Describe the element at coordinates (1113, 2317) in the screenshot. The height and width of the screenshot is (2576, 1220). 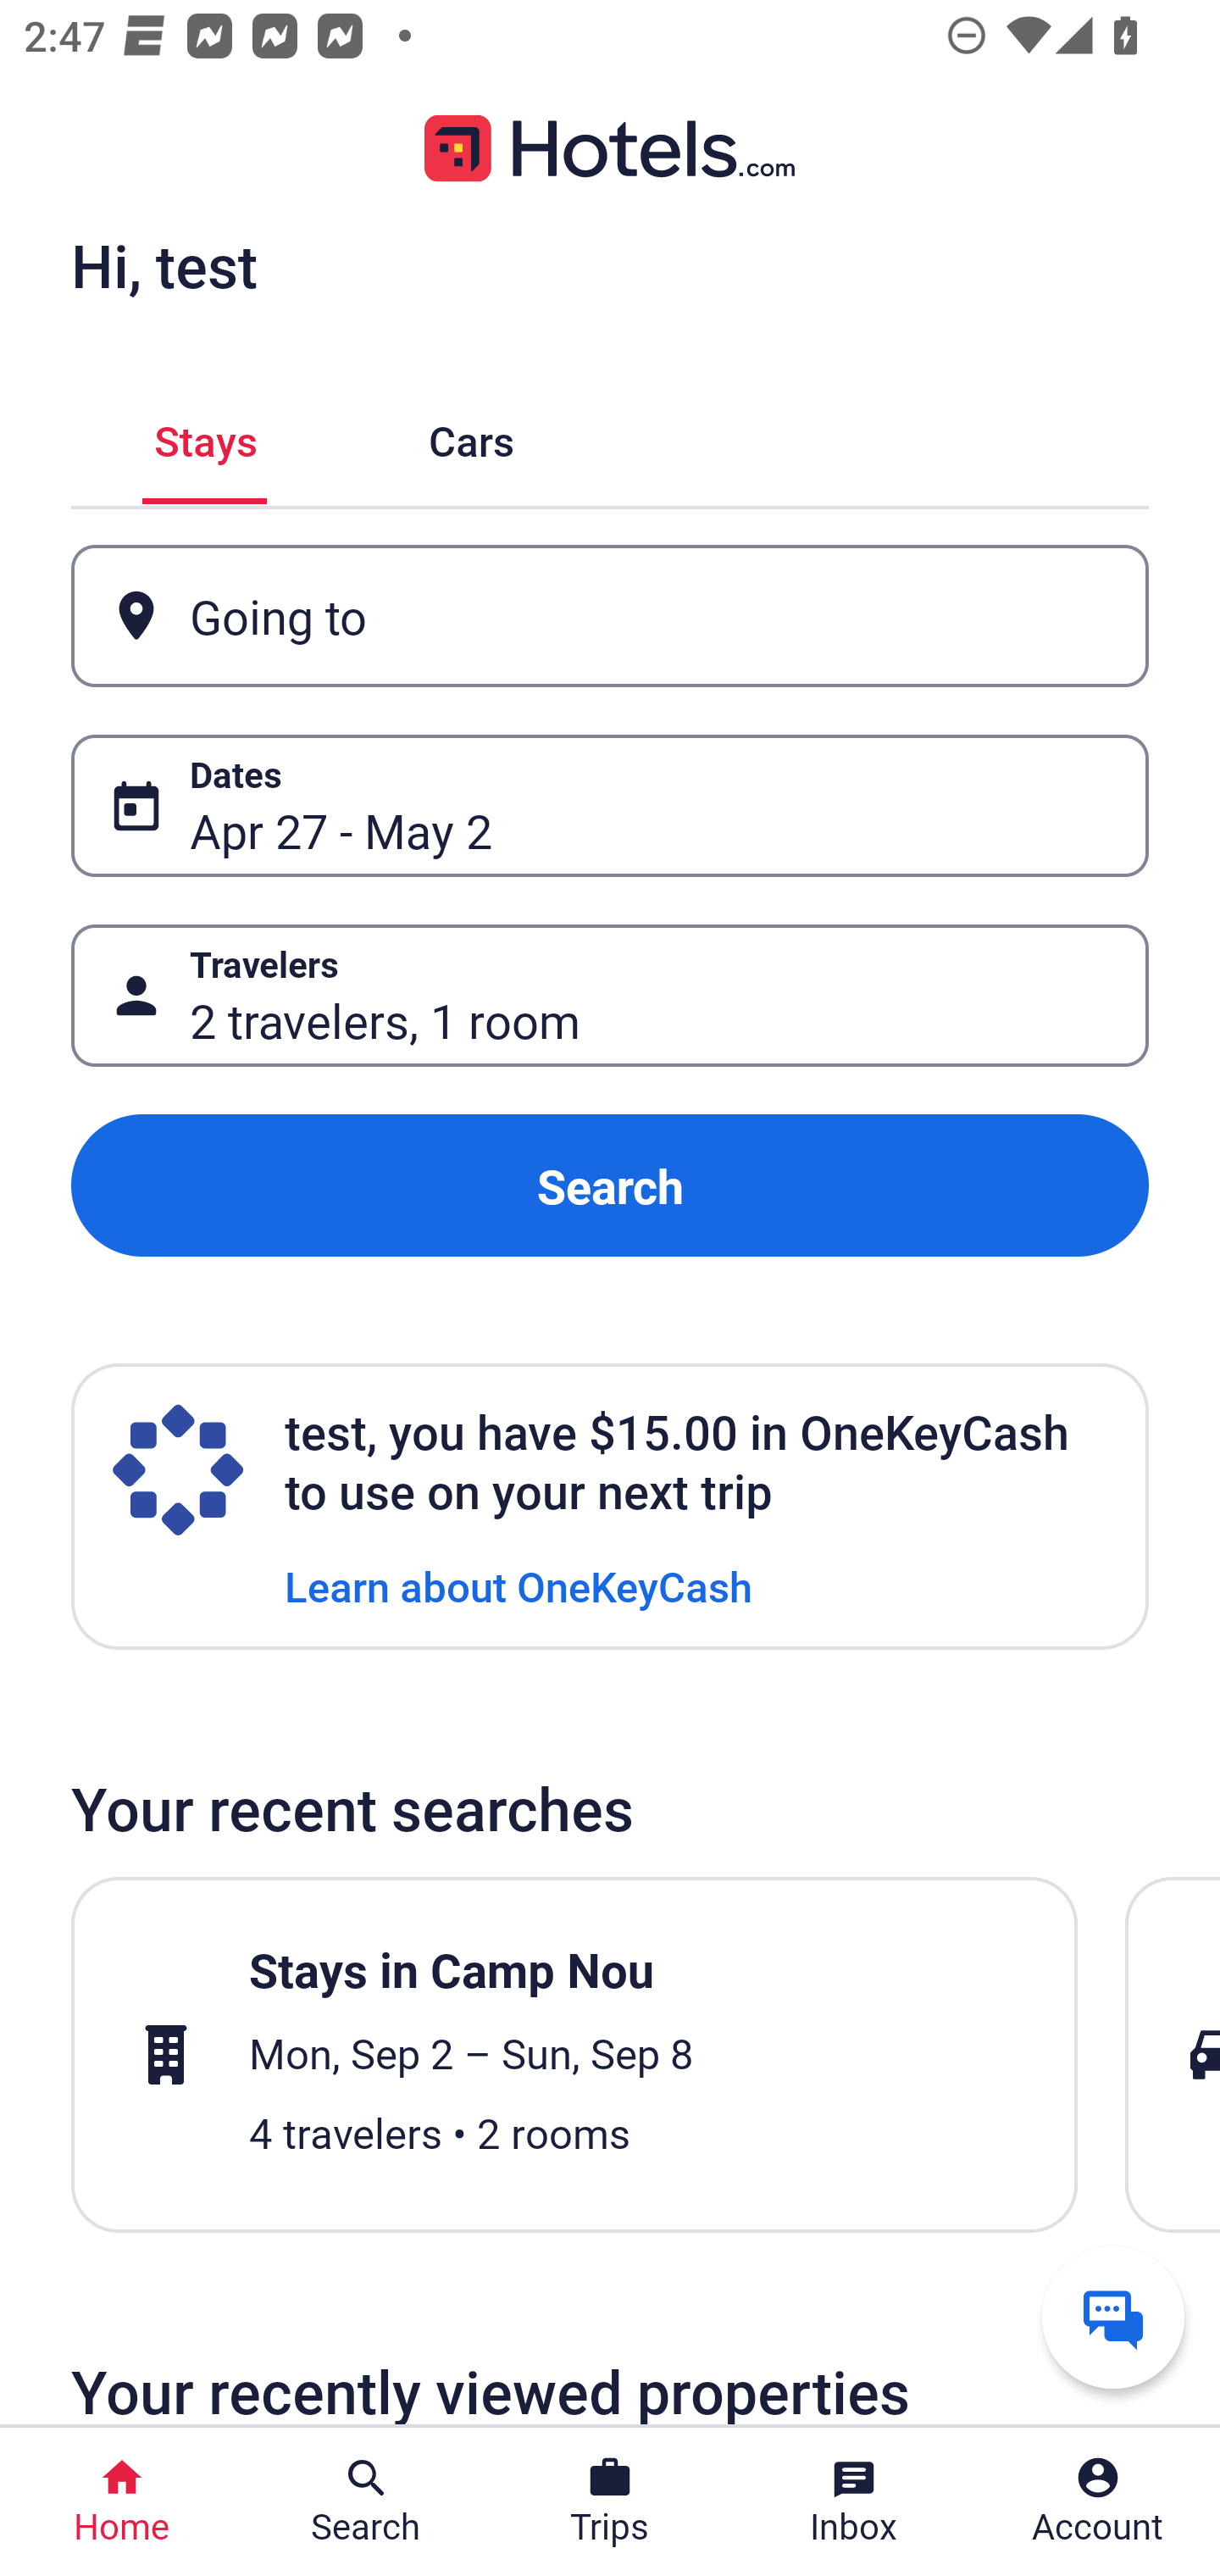
I see `Get help from a virtual agent` at that location.